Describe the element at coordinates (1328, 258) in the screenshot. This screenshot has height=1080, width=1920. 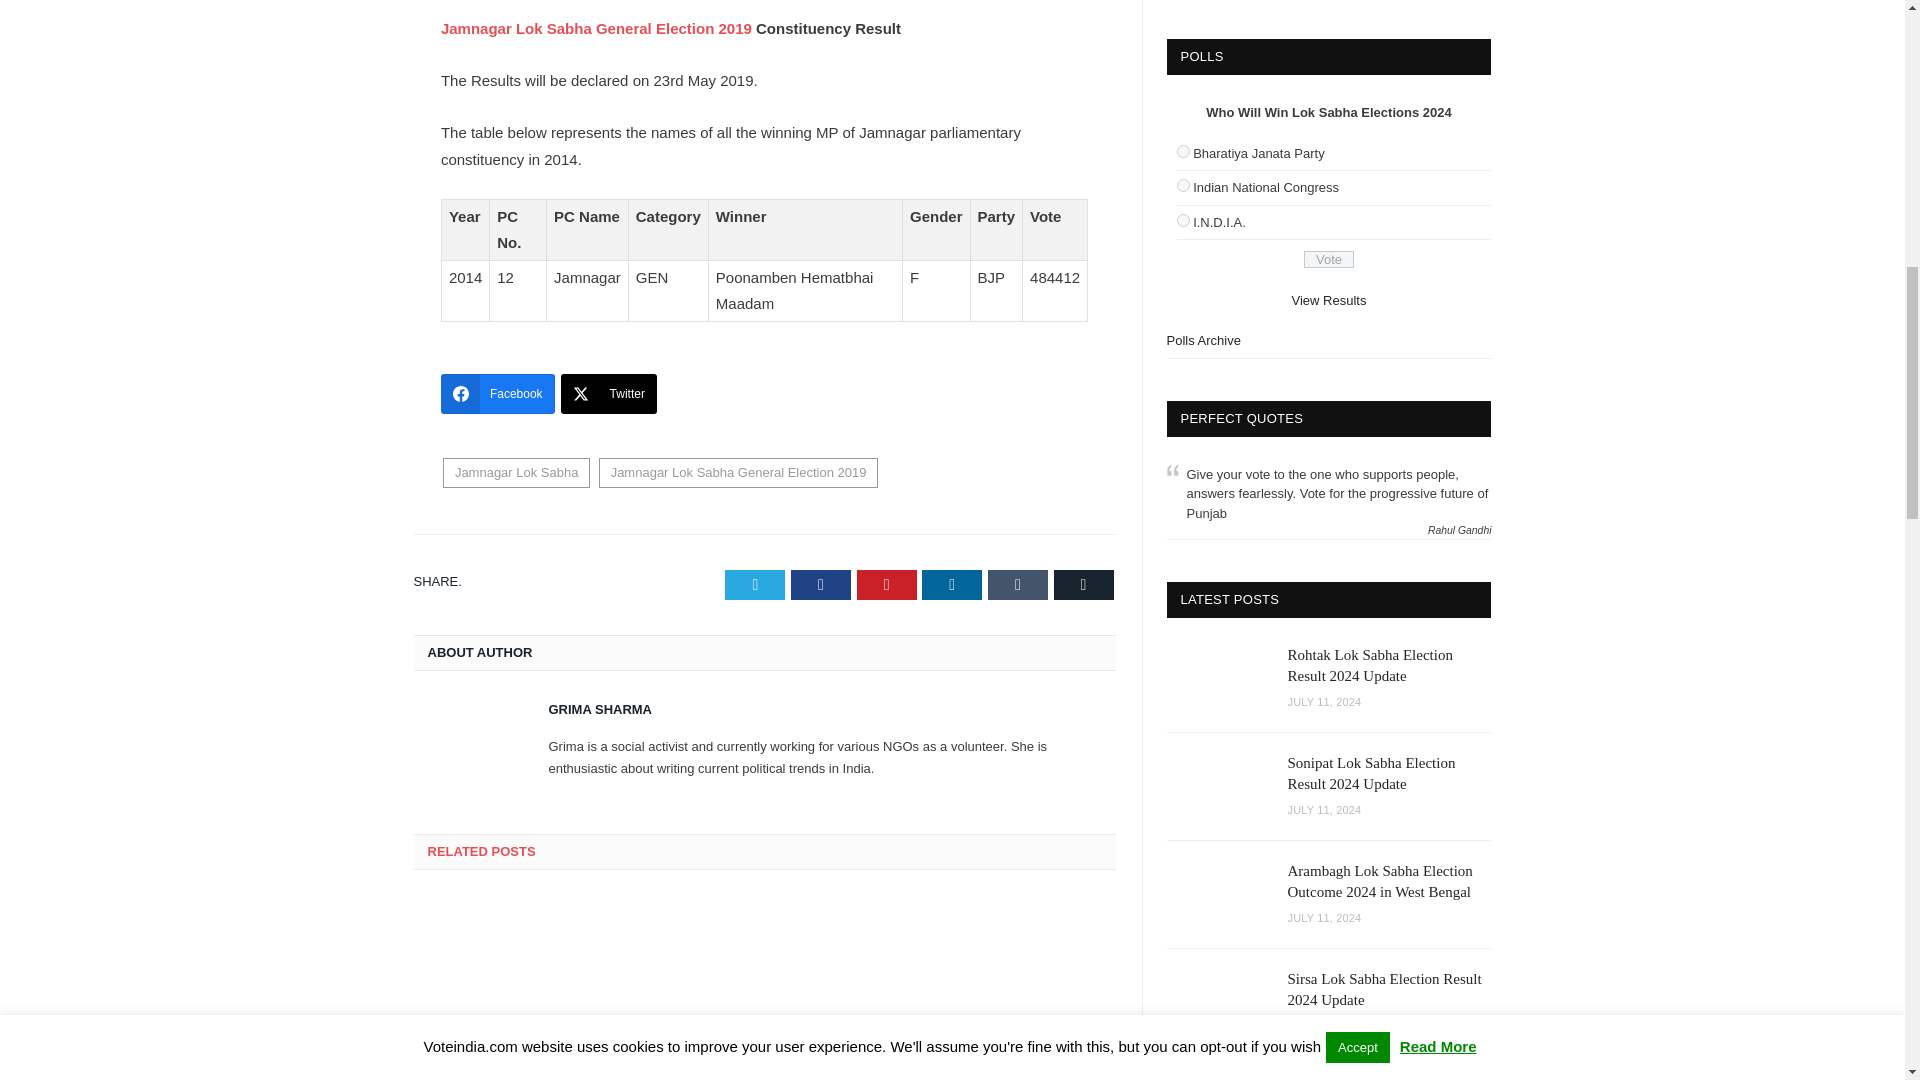
I see `   Vote   ` at that location.